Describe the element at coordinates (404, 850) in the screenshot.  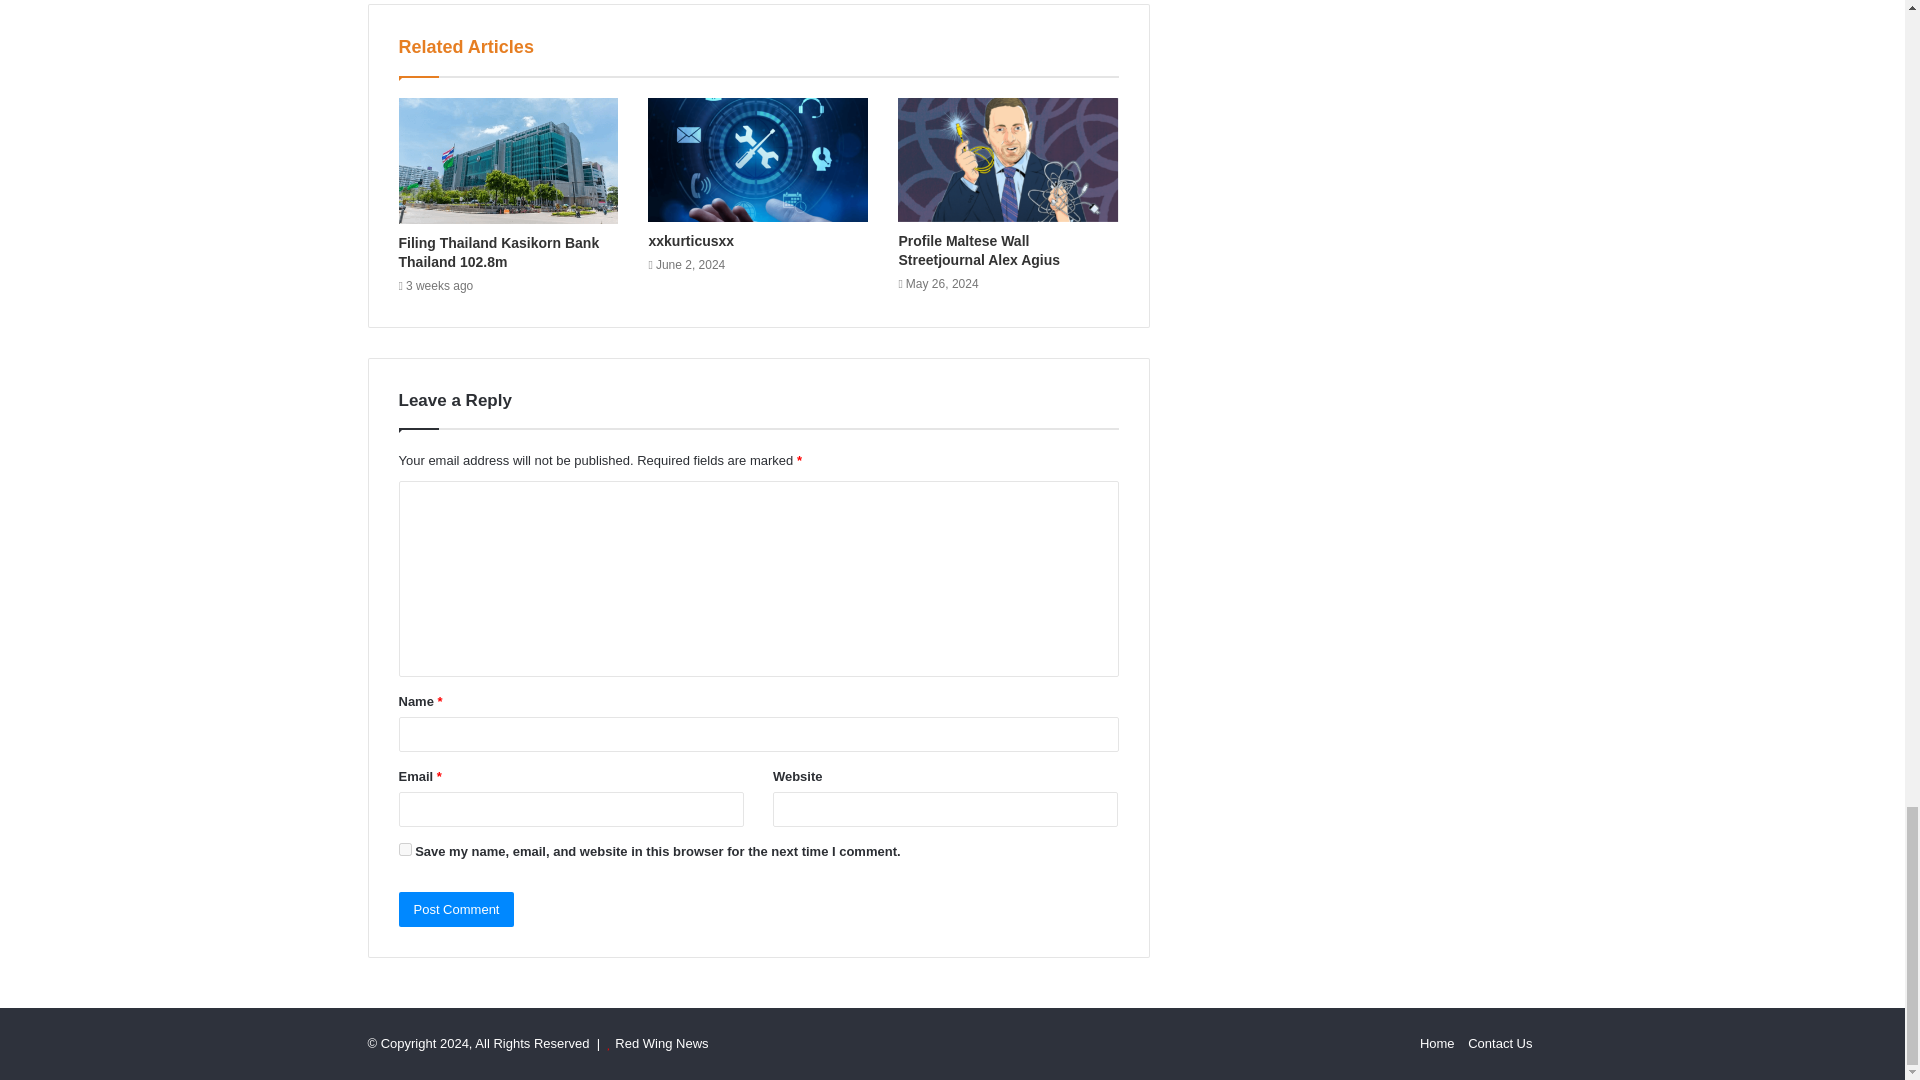
I see `yes` at that location.